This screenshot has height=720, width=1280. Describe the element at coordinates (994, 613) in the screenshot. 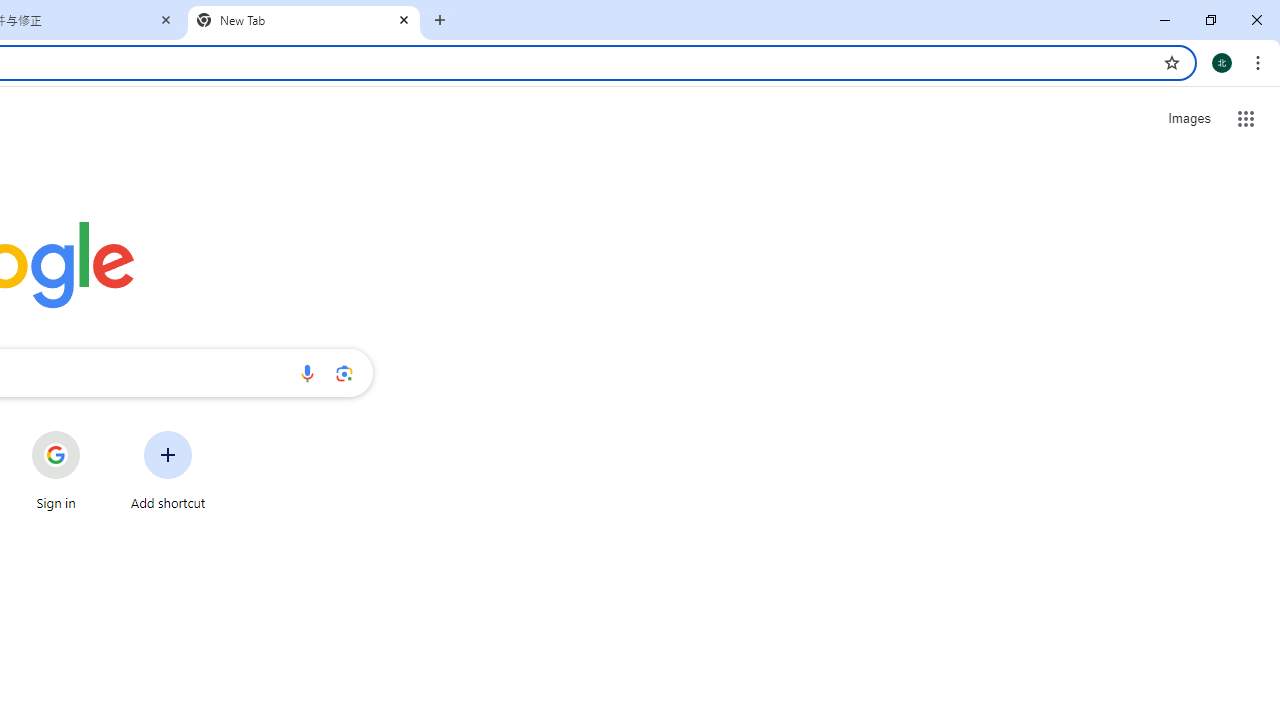

I see `Photos, row 5 of 5 and column 1 of 3 in the first section` at that location.